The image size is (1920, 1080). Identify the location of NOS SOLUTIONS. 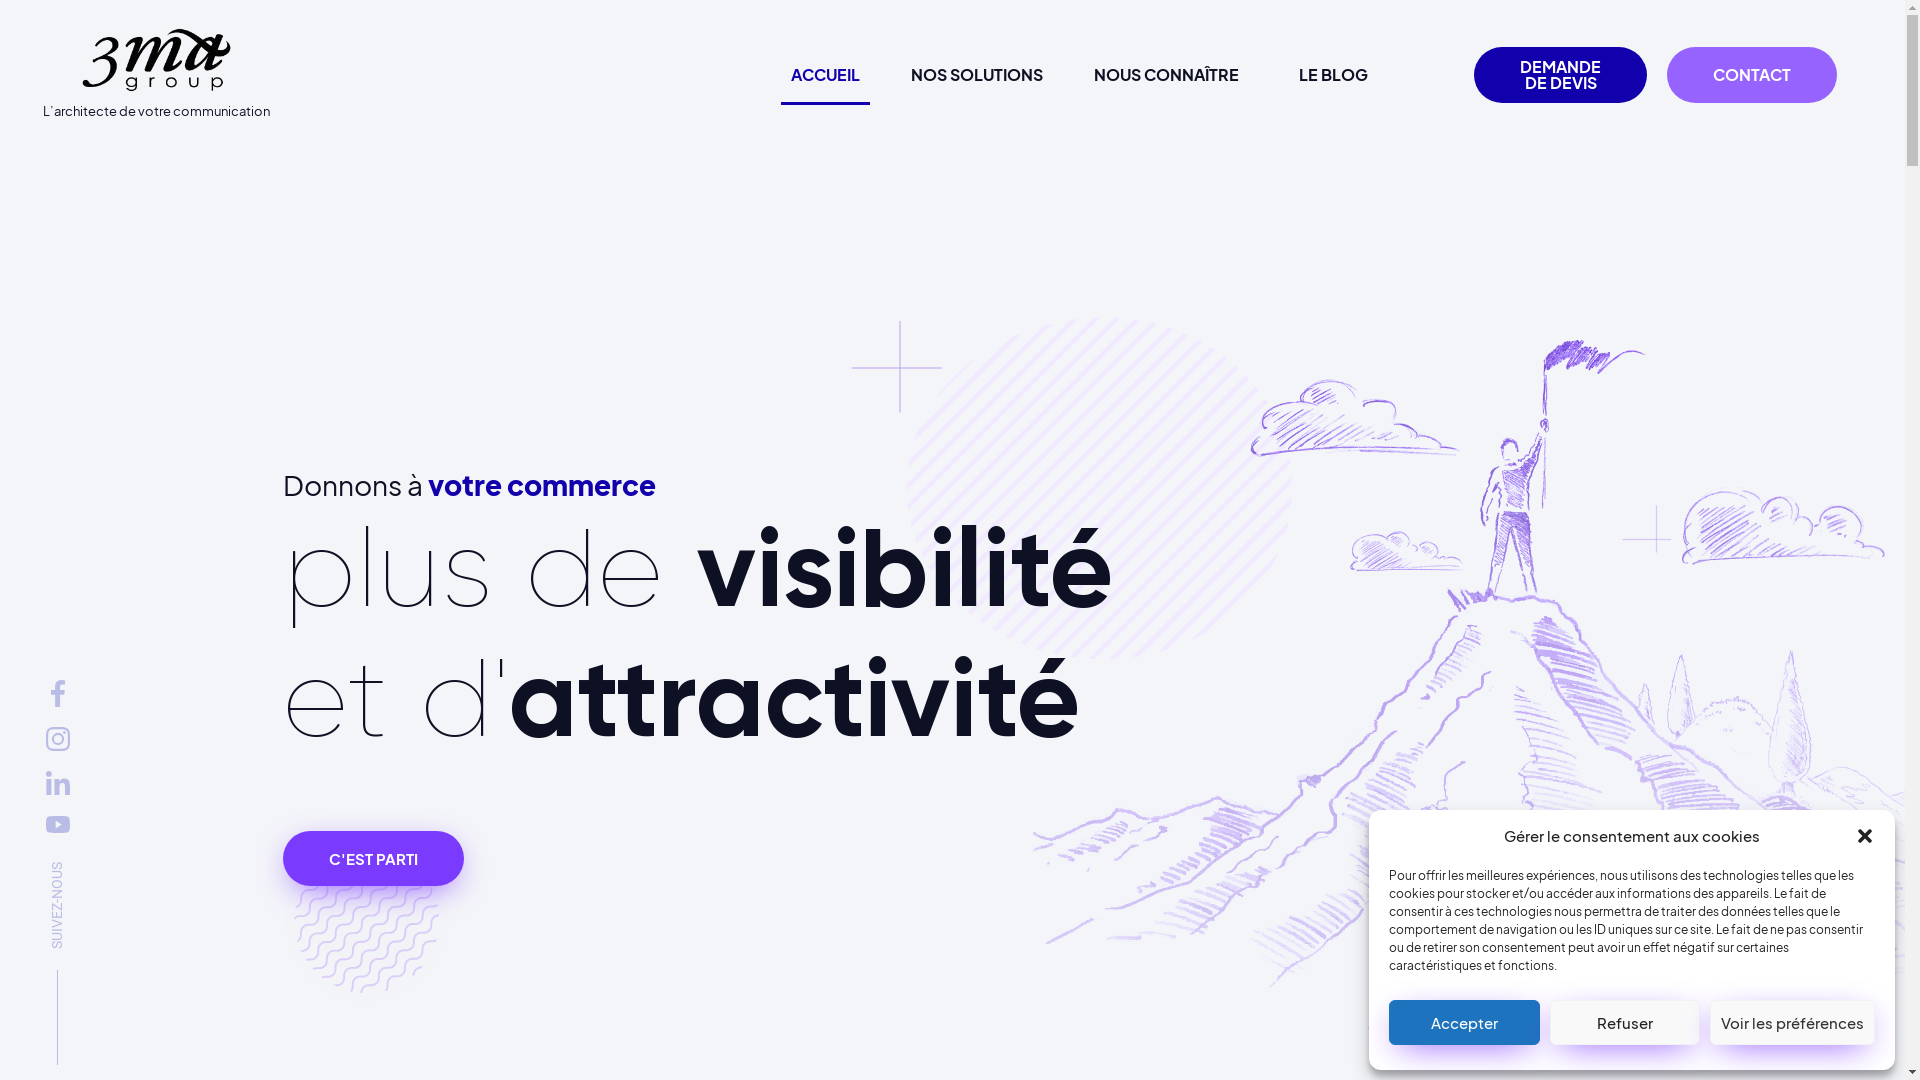
(977, 75).